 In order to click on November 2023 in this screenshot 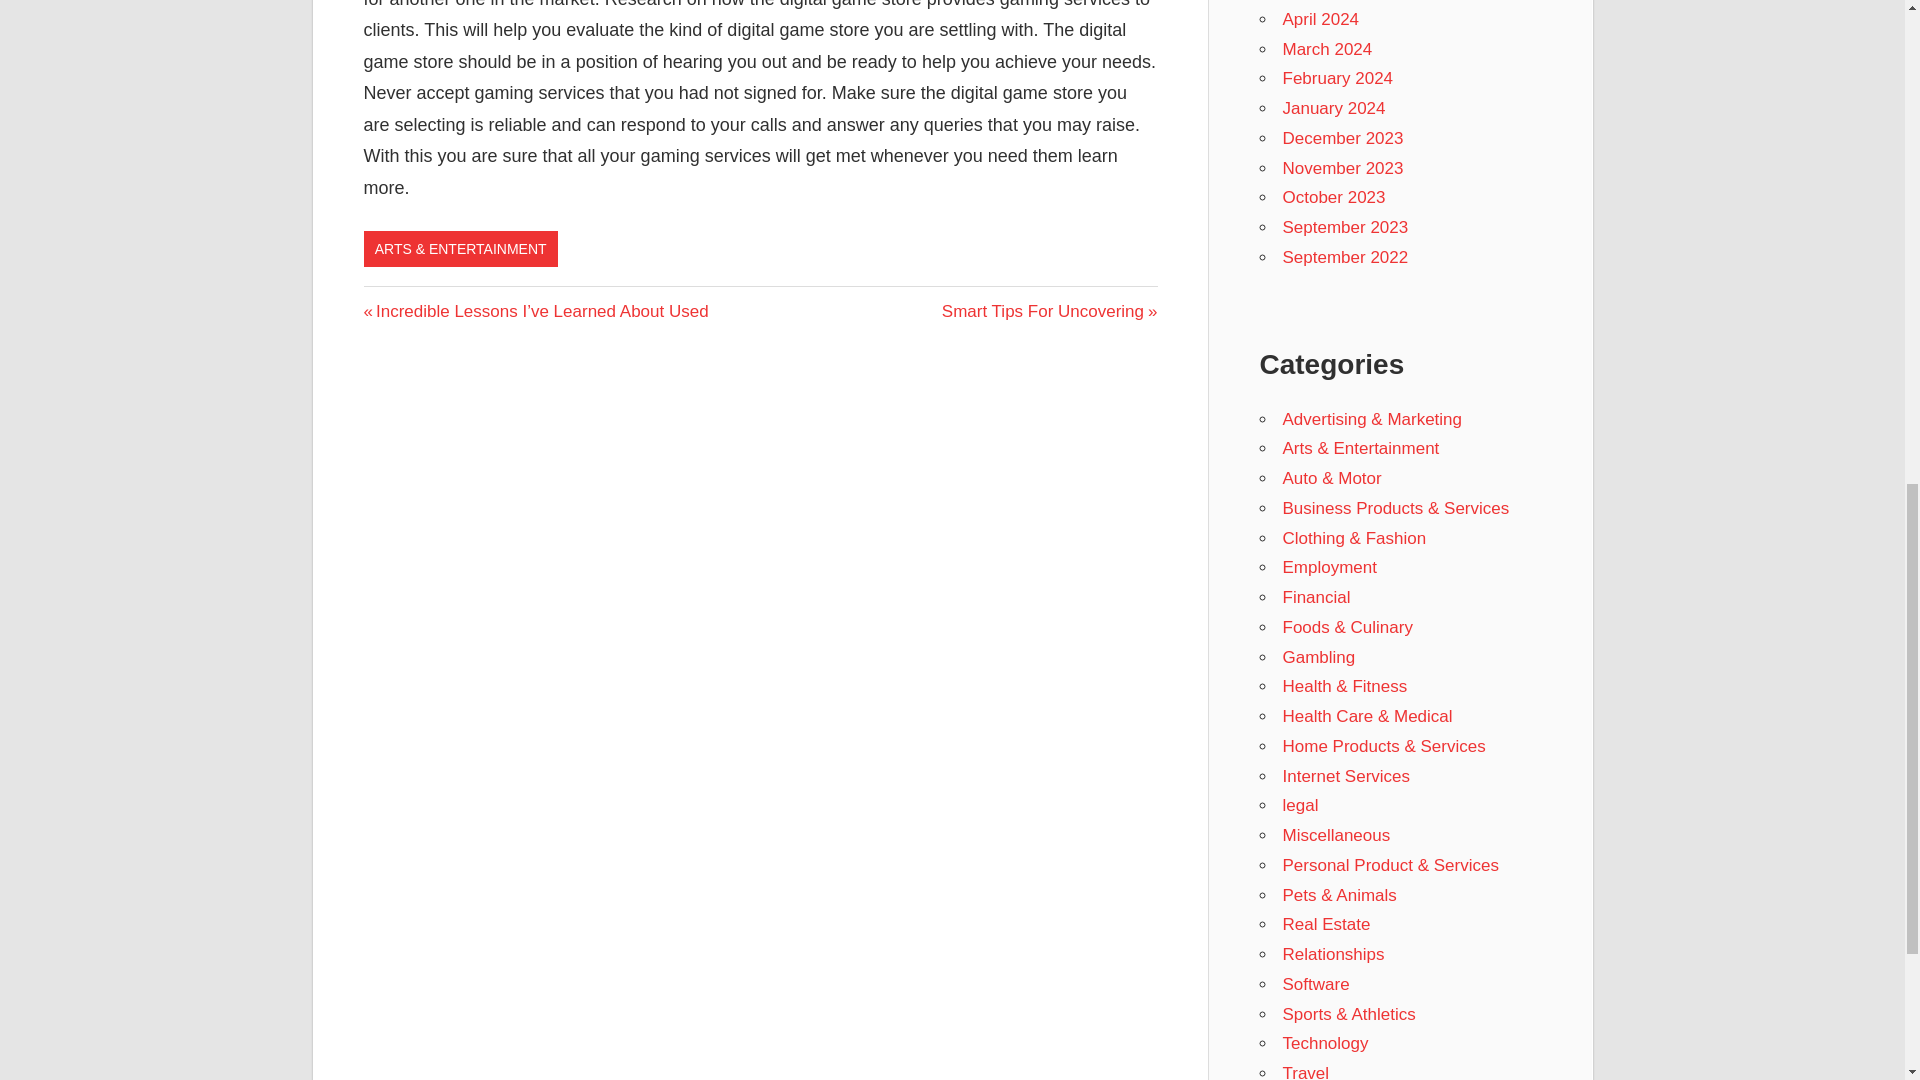, I will do `click(1342, 168)`.